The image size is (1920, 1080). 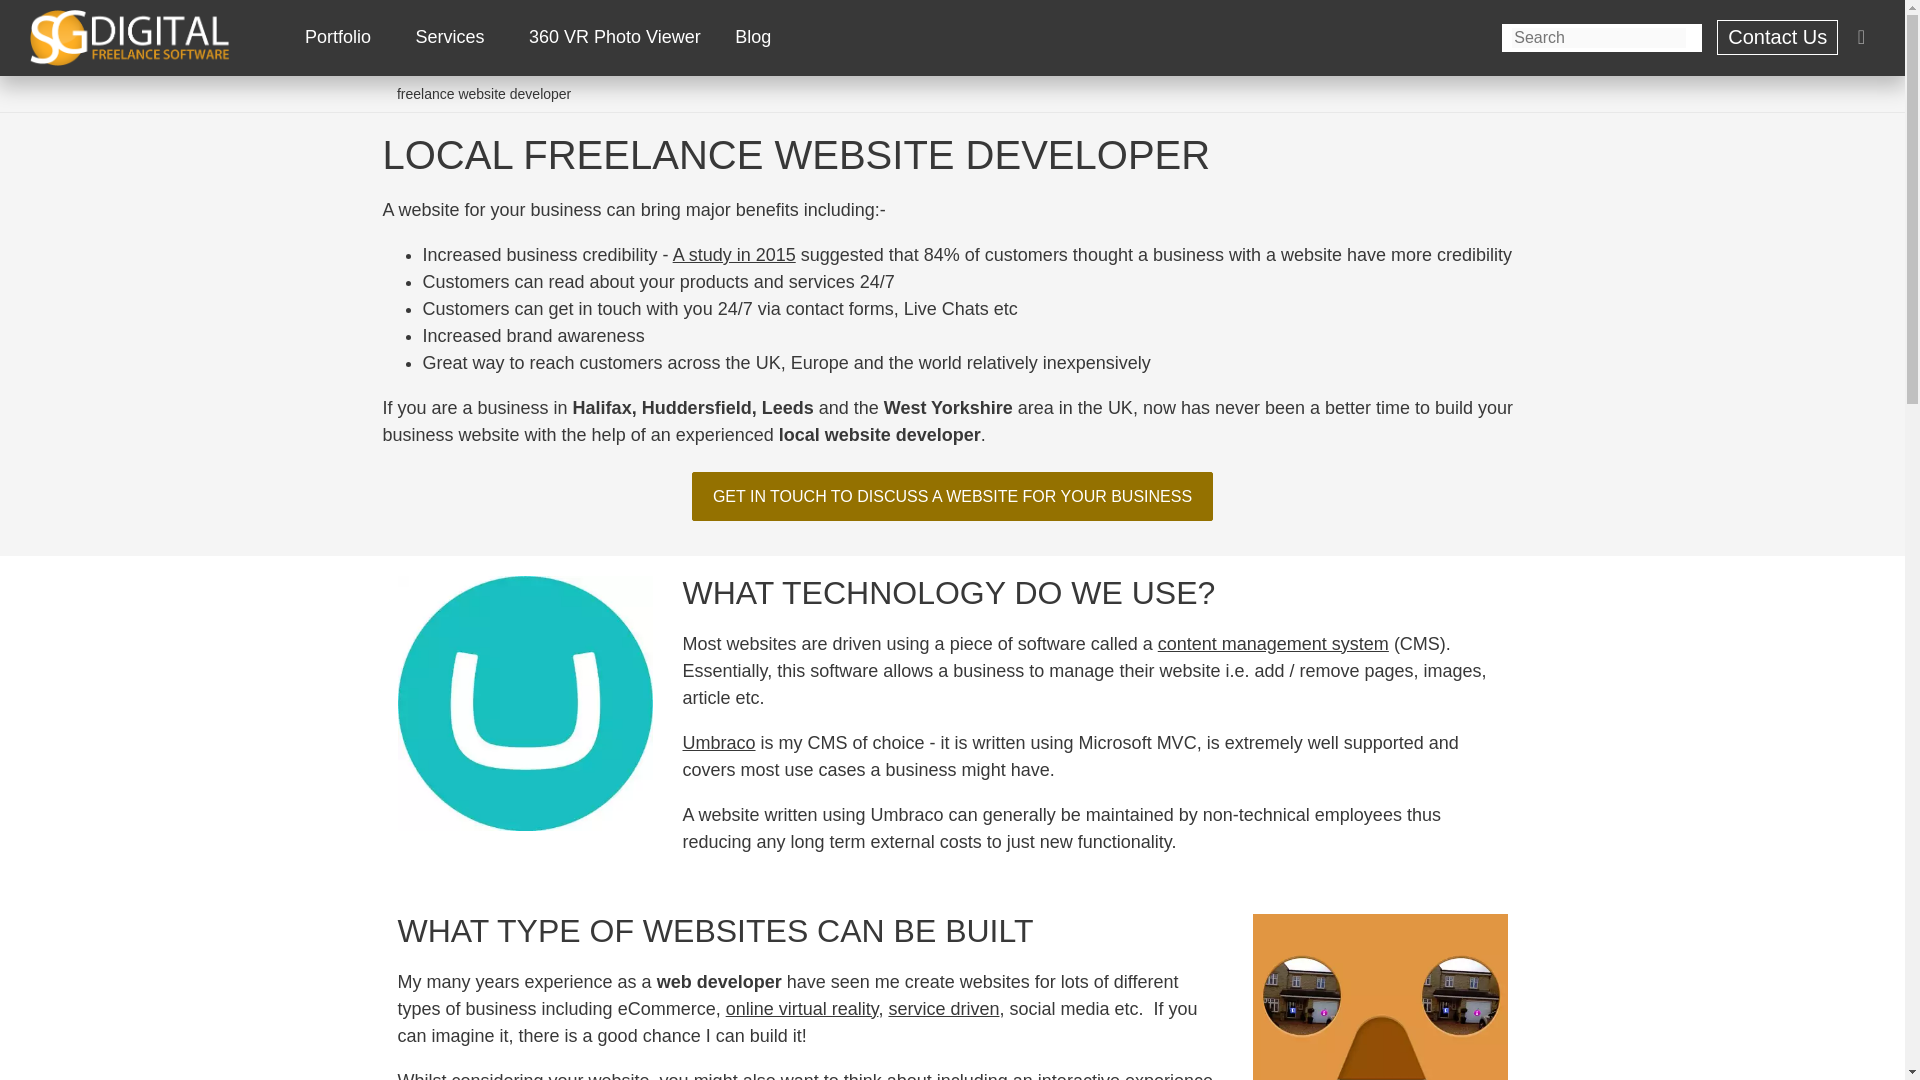 What do you see at coordinates (1776, 38) in the screenshot?
I see `Contact Us` at bounding box center [1776, 38].